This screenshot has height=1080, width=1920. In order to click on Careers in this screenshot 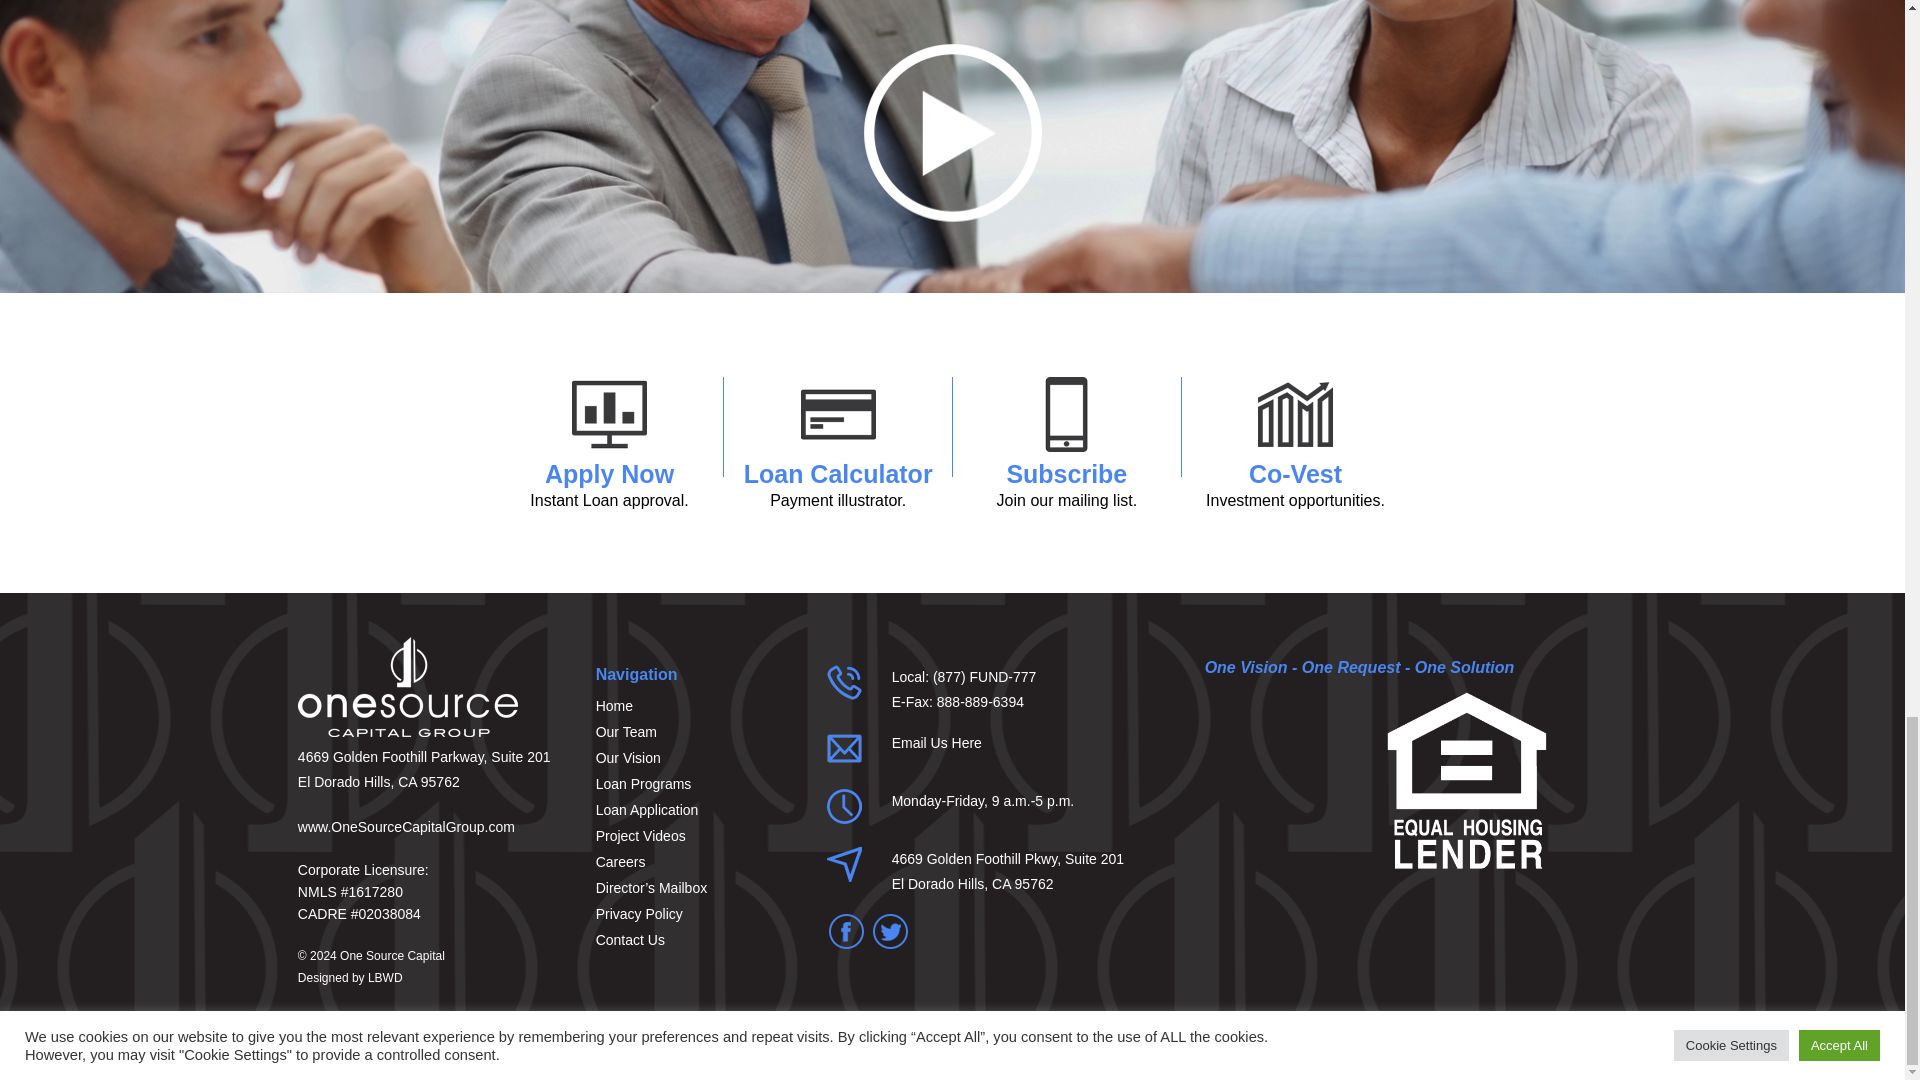, I will do `click(696, 784)`.